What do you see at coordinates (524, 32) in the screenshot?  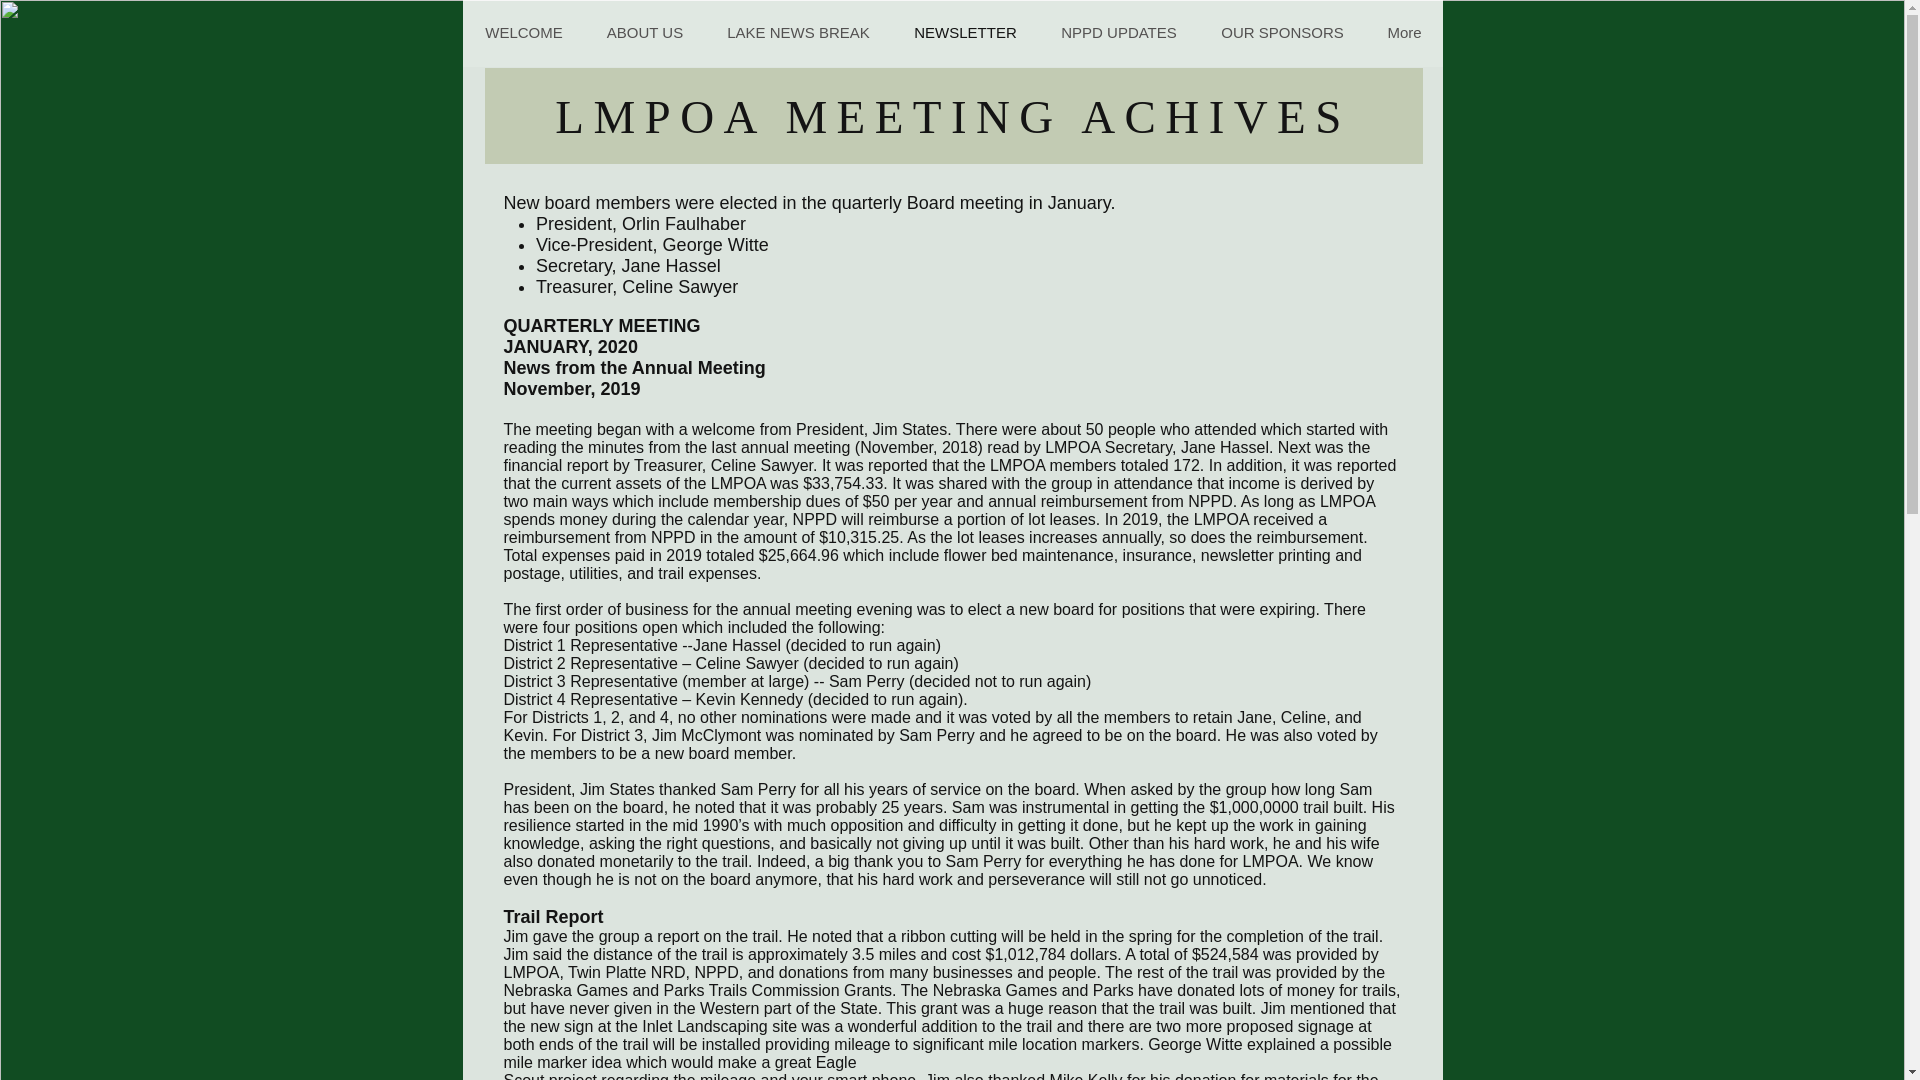 I see `WELCOME` at bounding box center [524, 32].